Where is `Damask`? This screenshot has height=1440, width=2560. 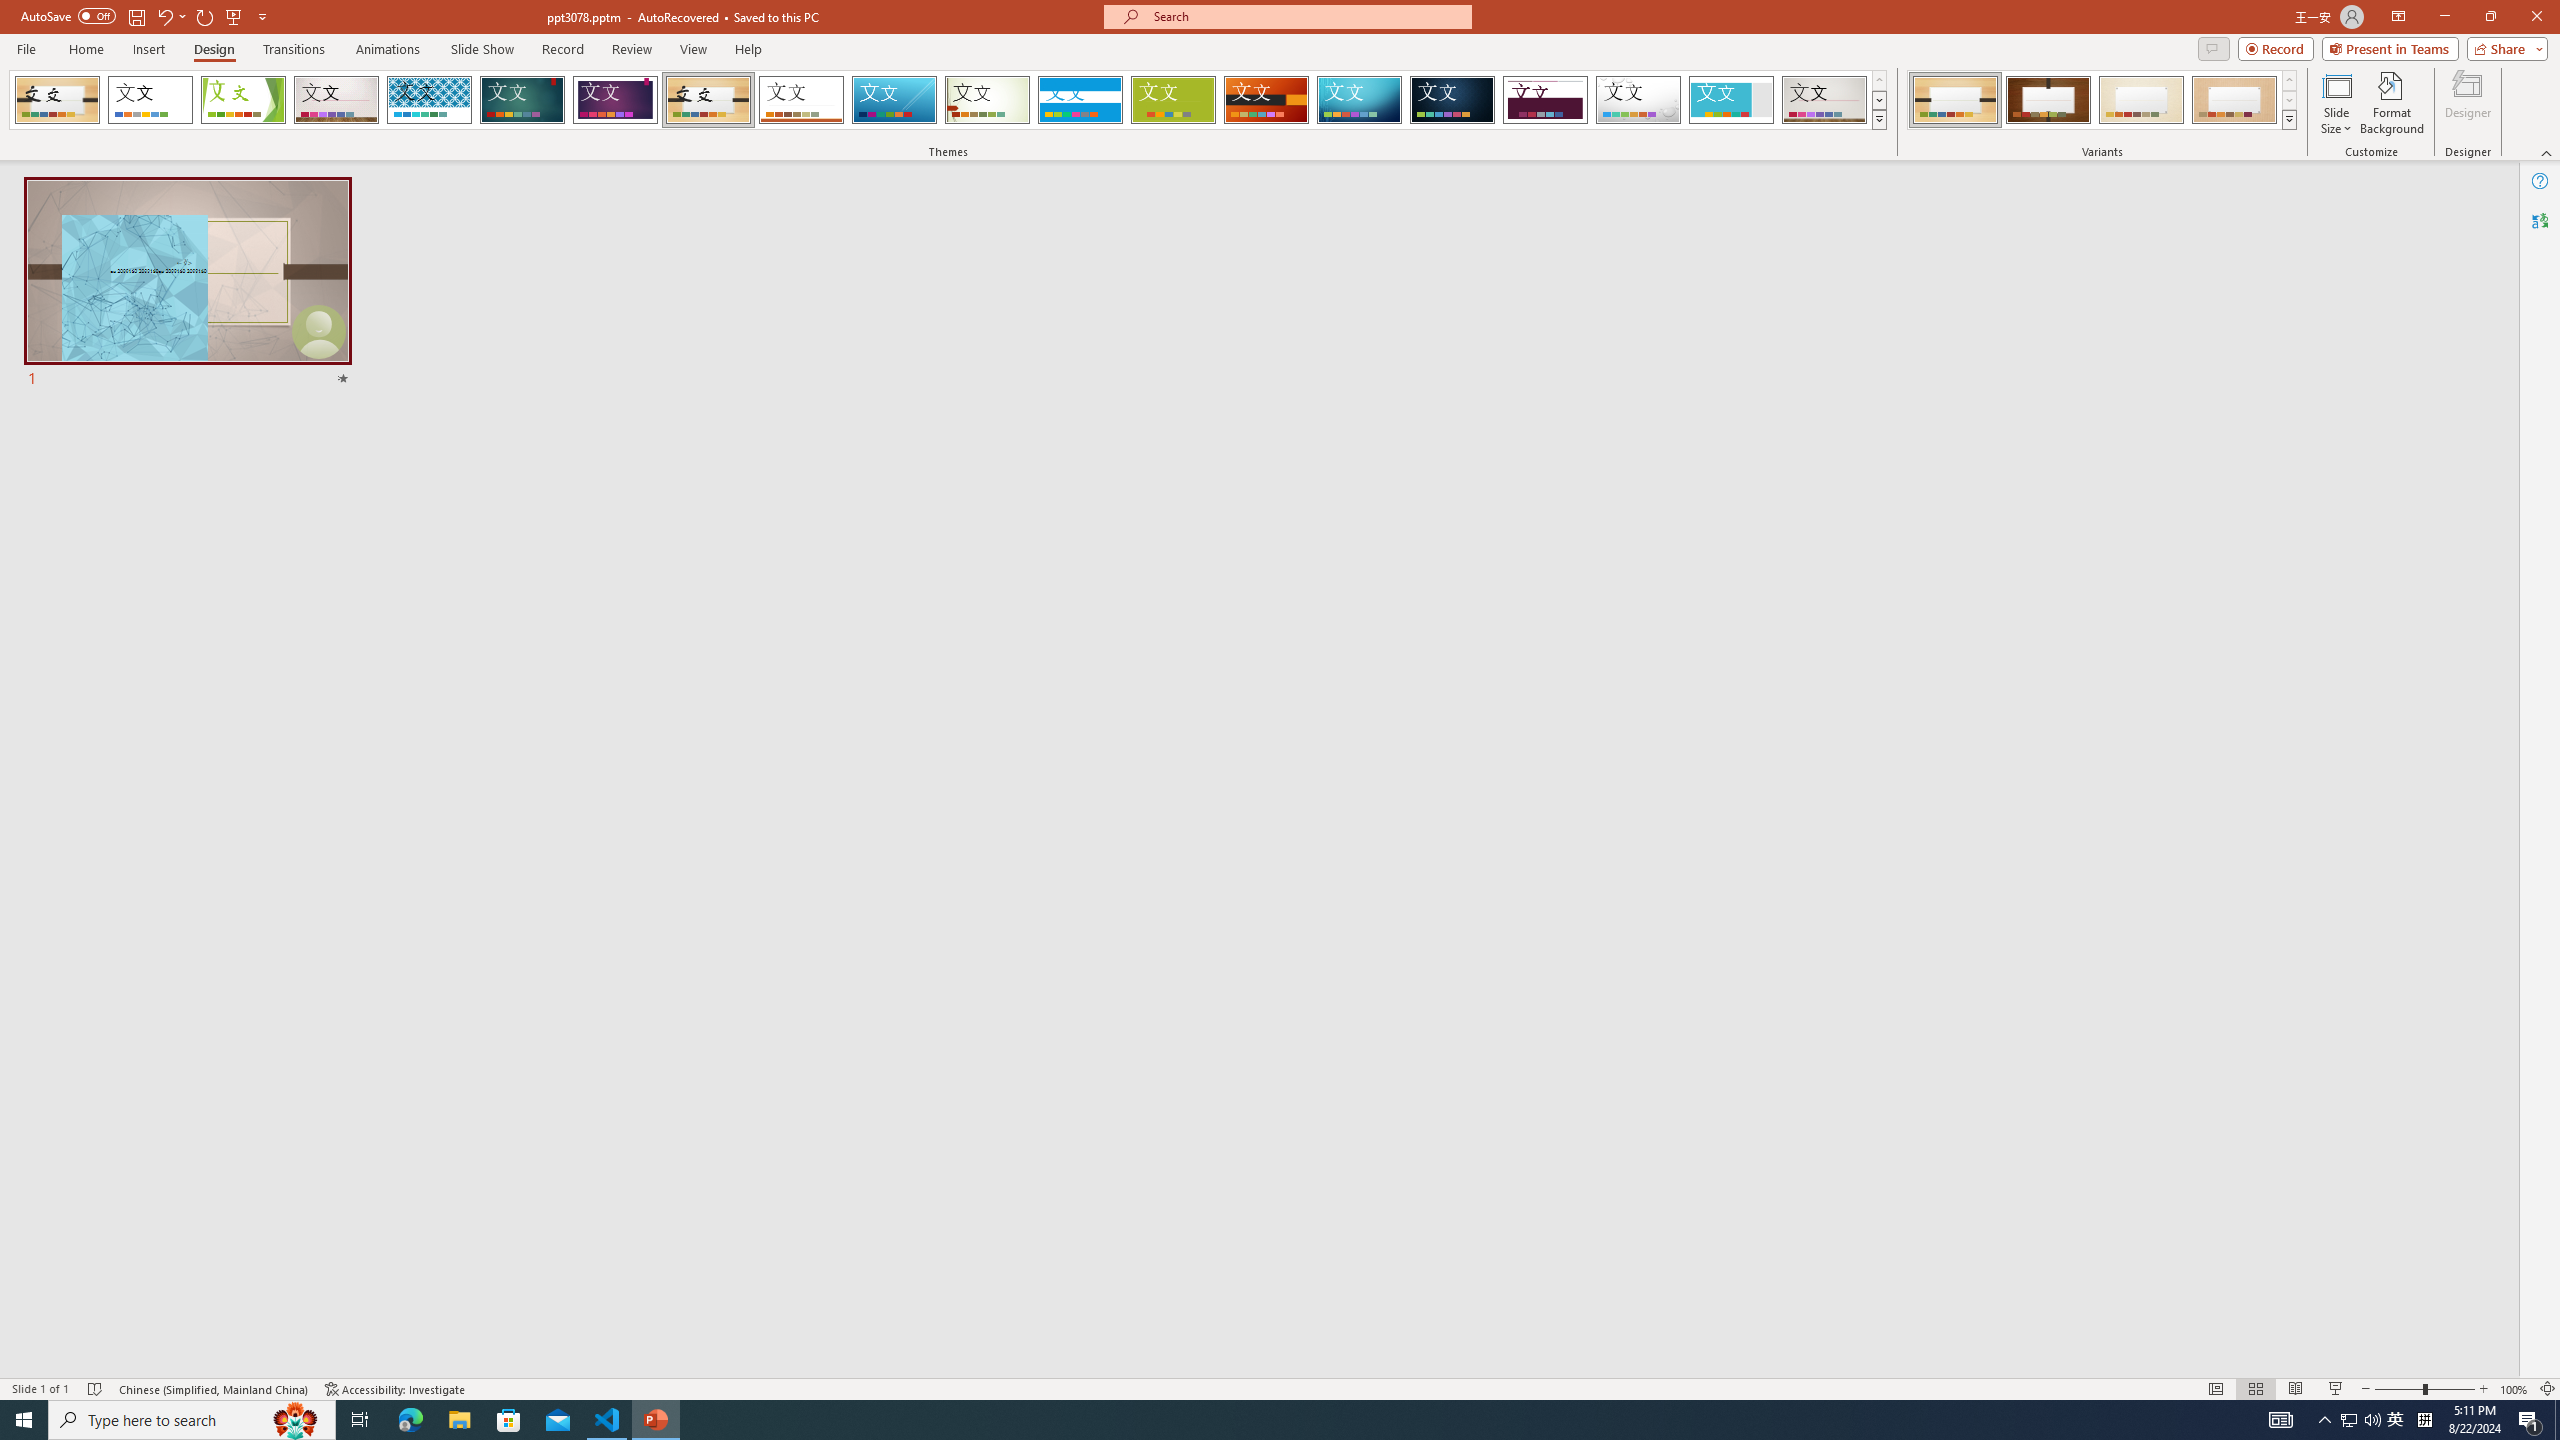
Damask is located at coordinates (1452, 100).